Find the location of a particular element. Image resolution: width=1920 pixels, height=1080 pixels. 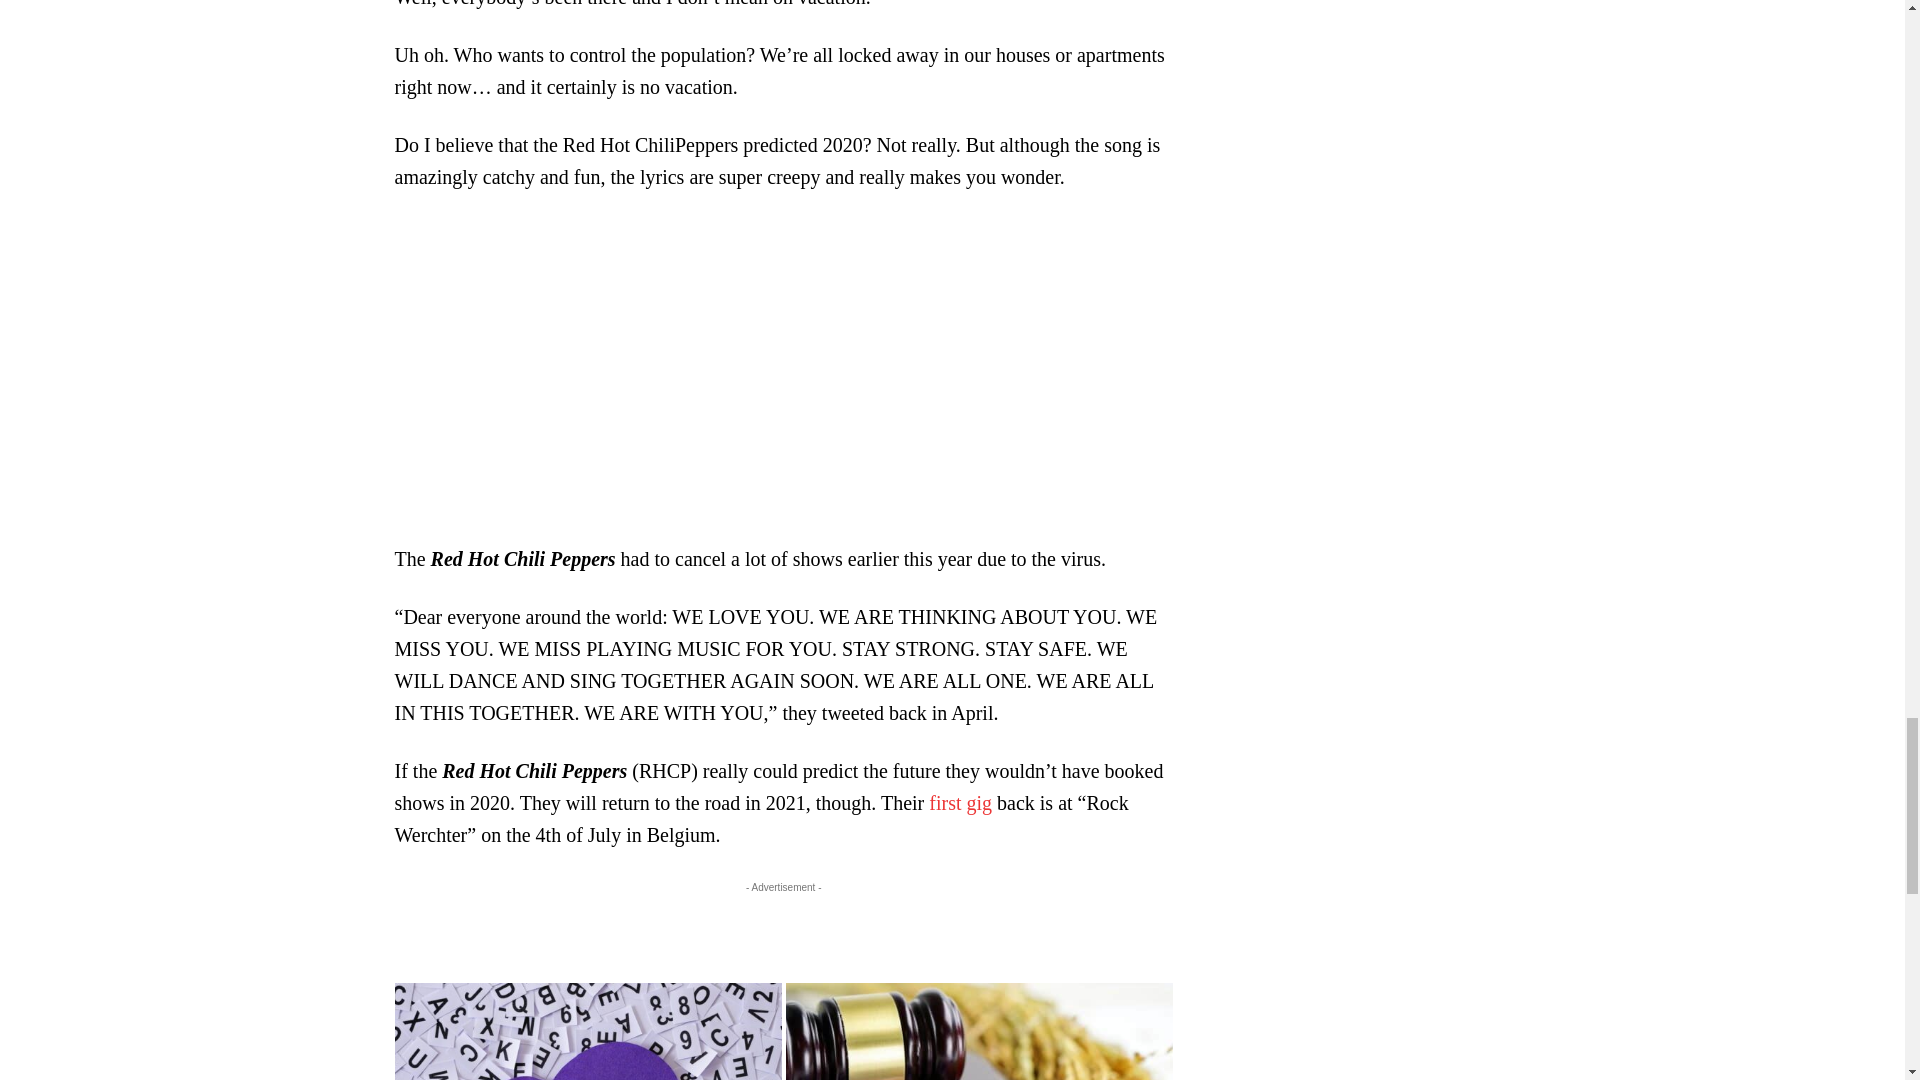

first gig is located at coordinates (960, 802).